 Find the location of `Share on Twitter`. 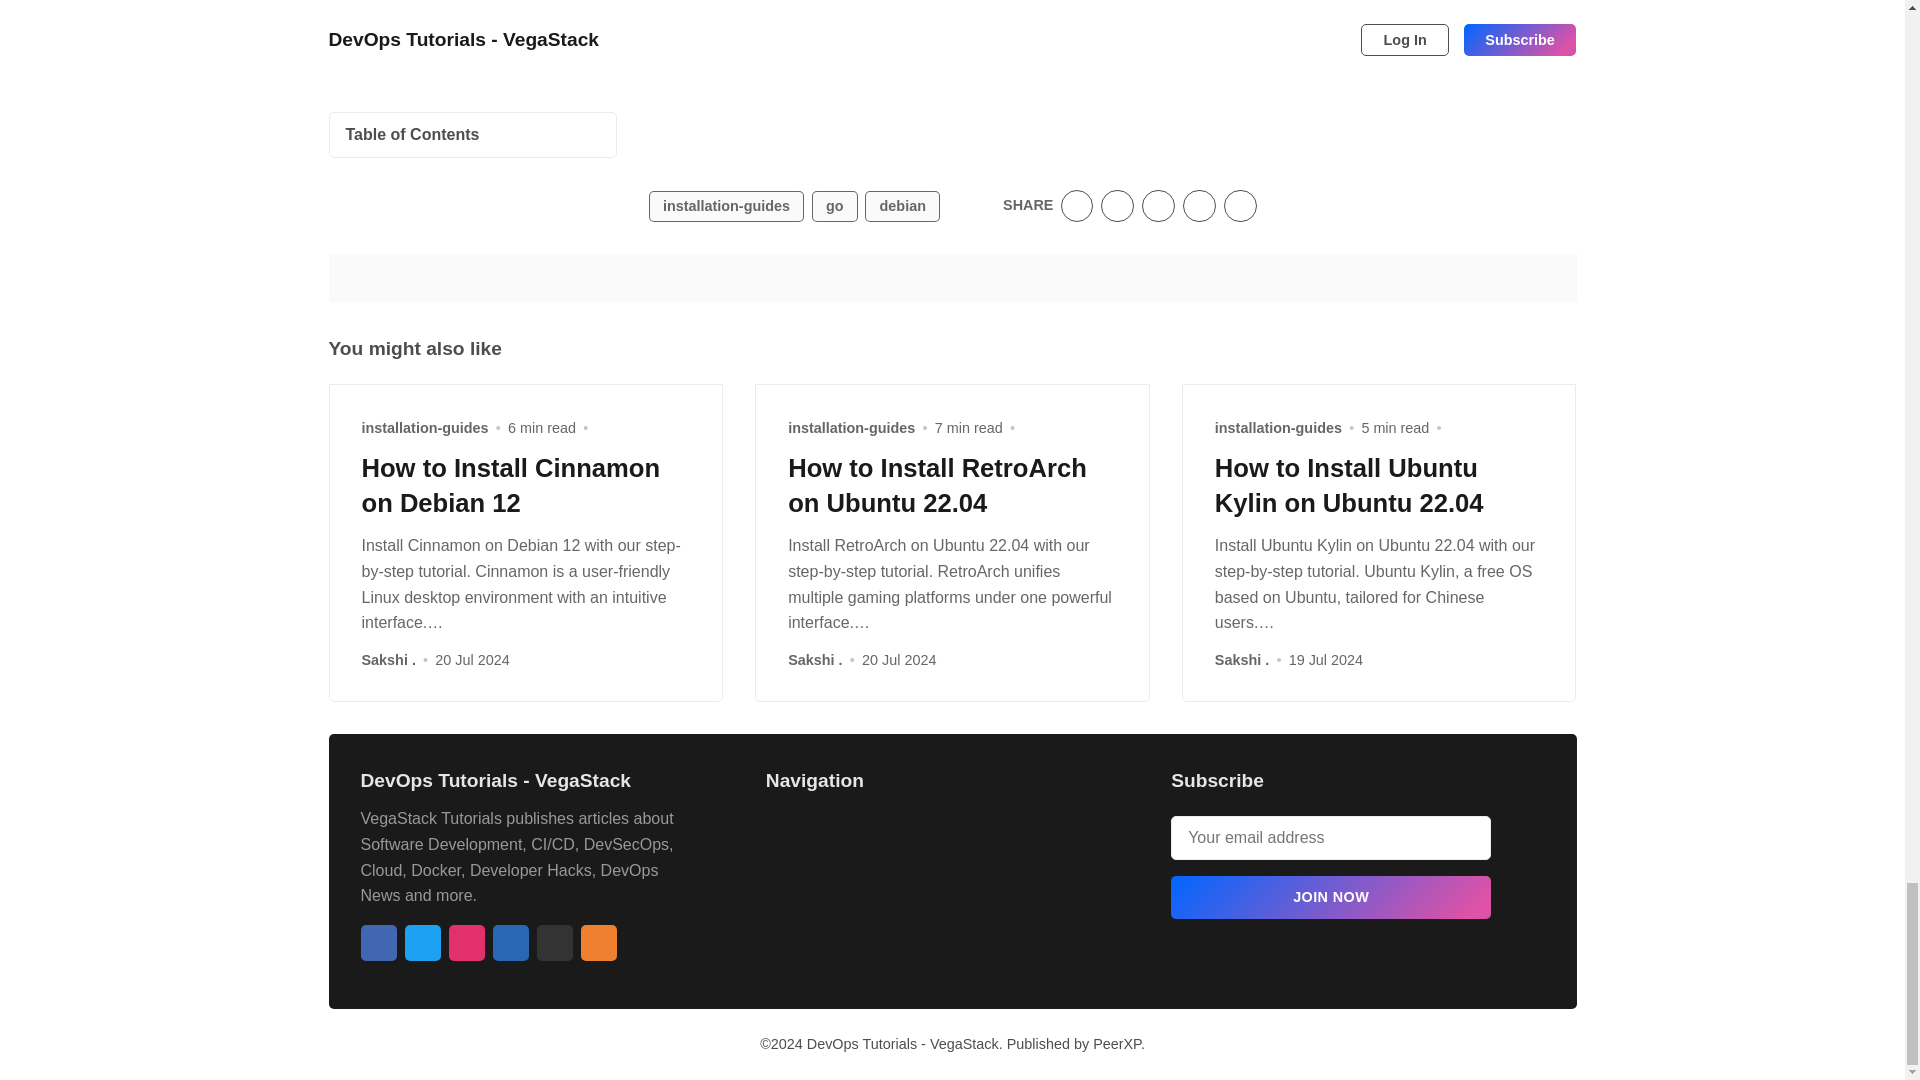

Share on Twitter is located at coordinates (1078, 206).